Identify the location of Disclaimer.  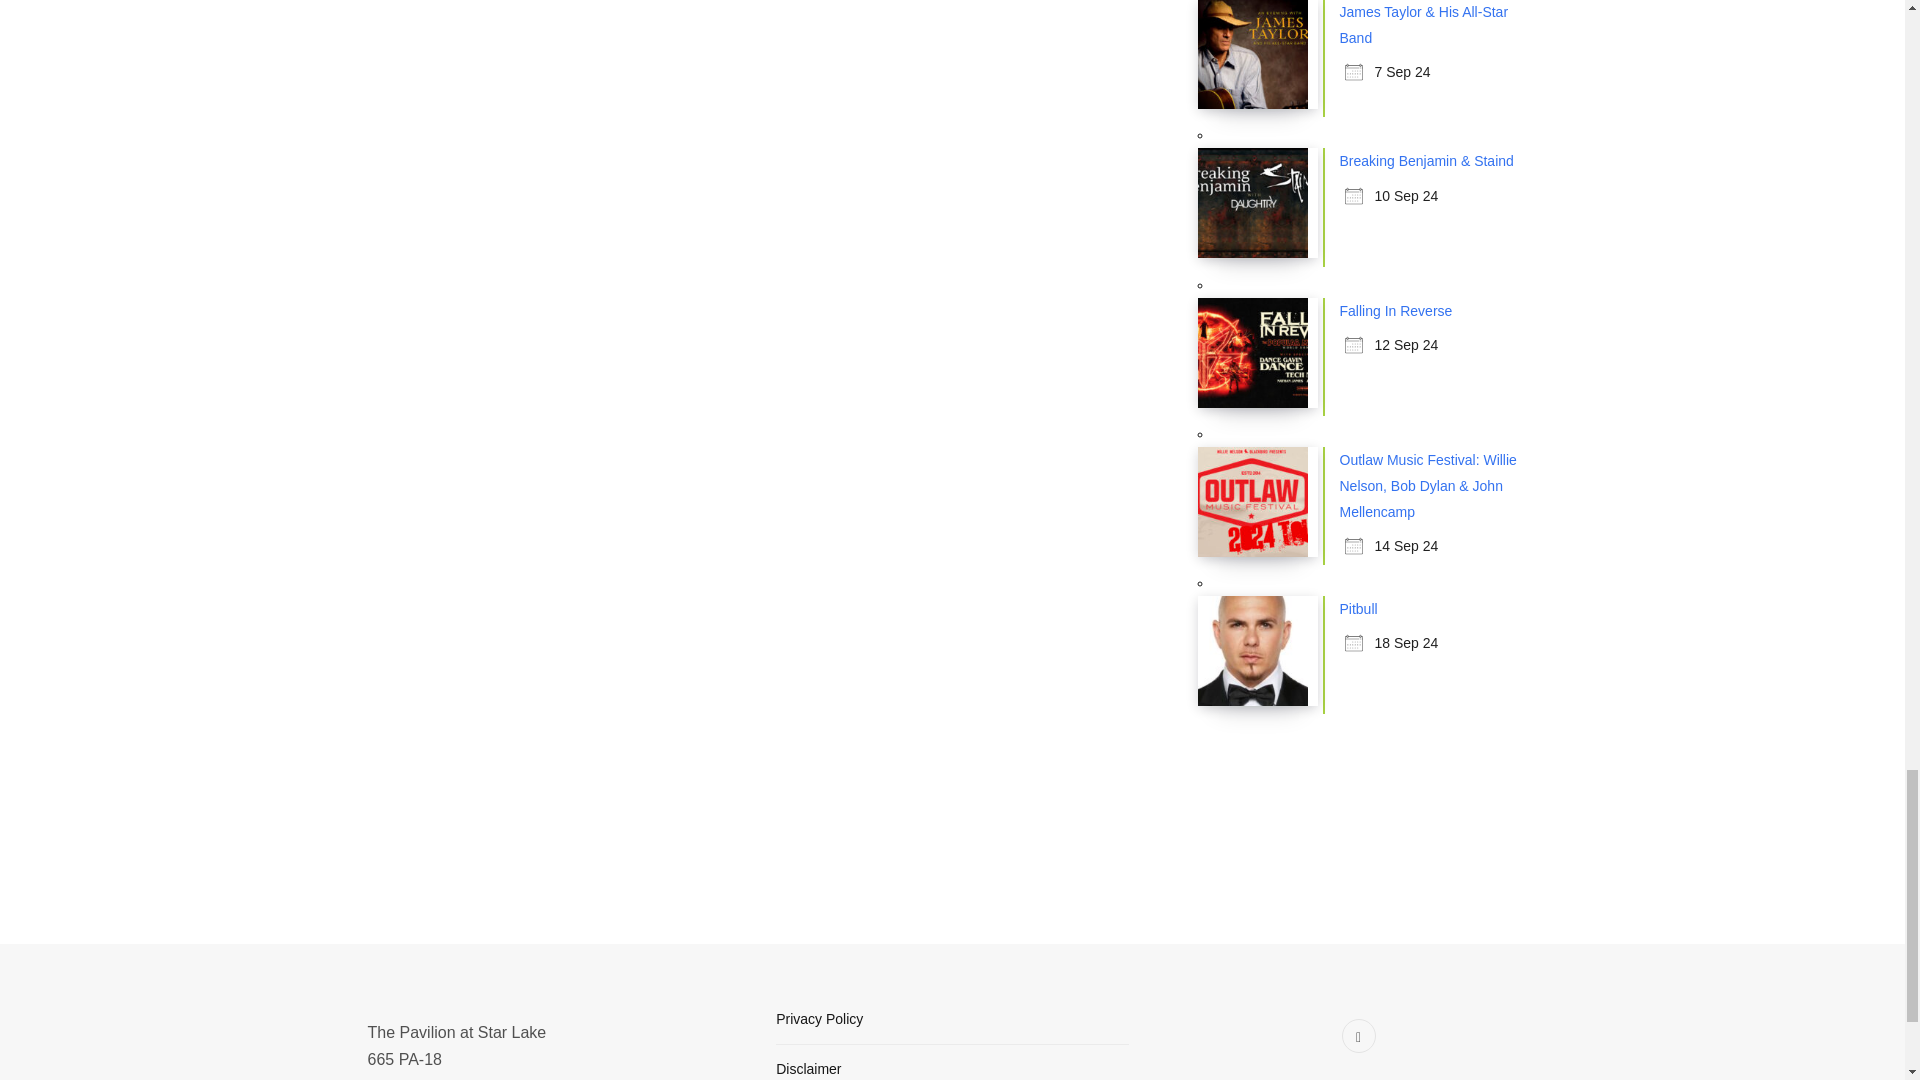
(808, 1068).